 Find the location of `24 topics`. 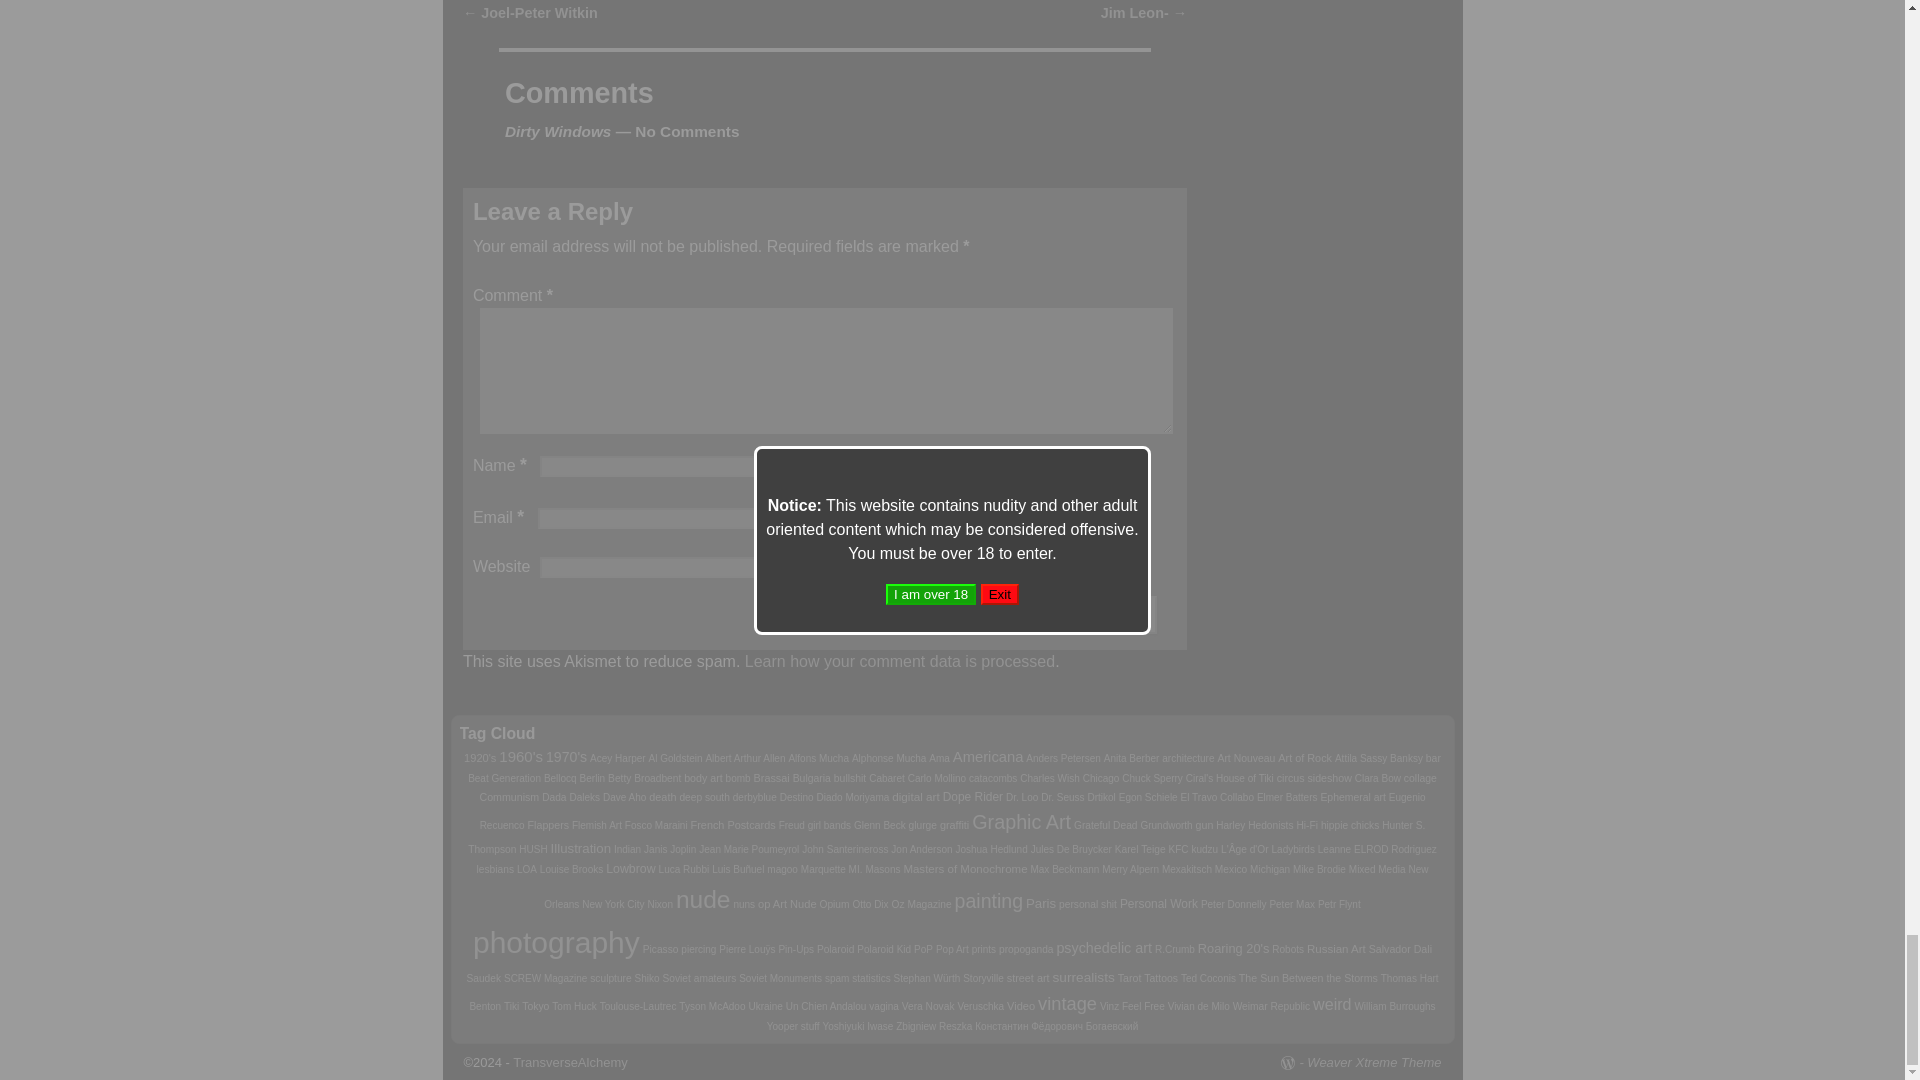

24 topics is located at coordinates (521, 756).